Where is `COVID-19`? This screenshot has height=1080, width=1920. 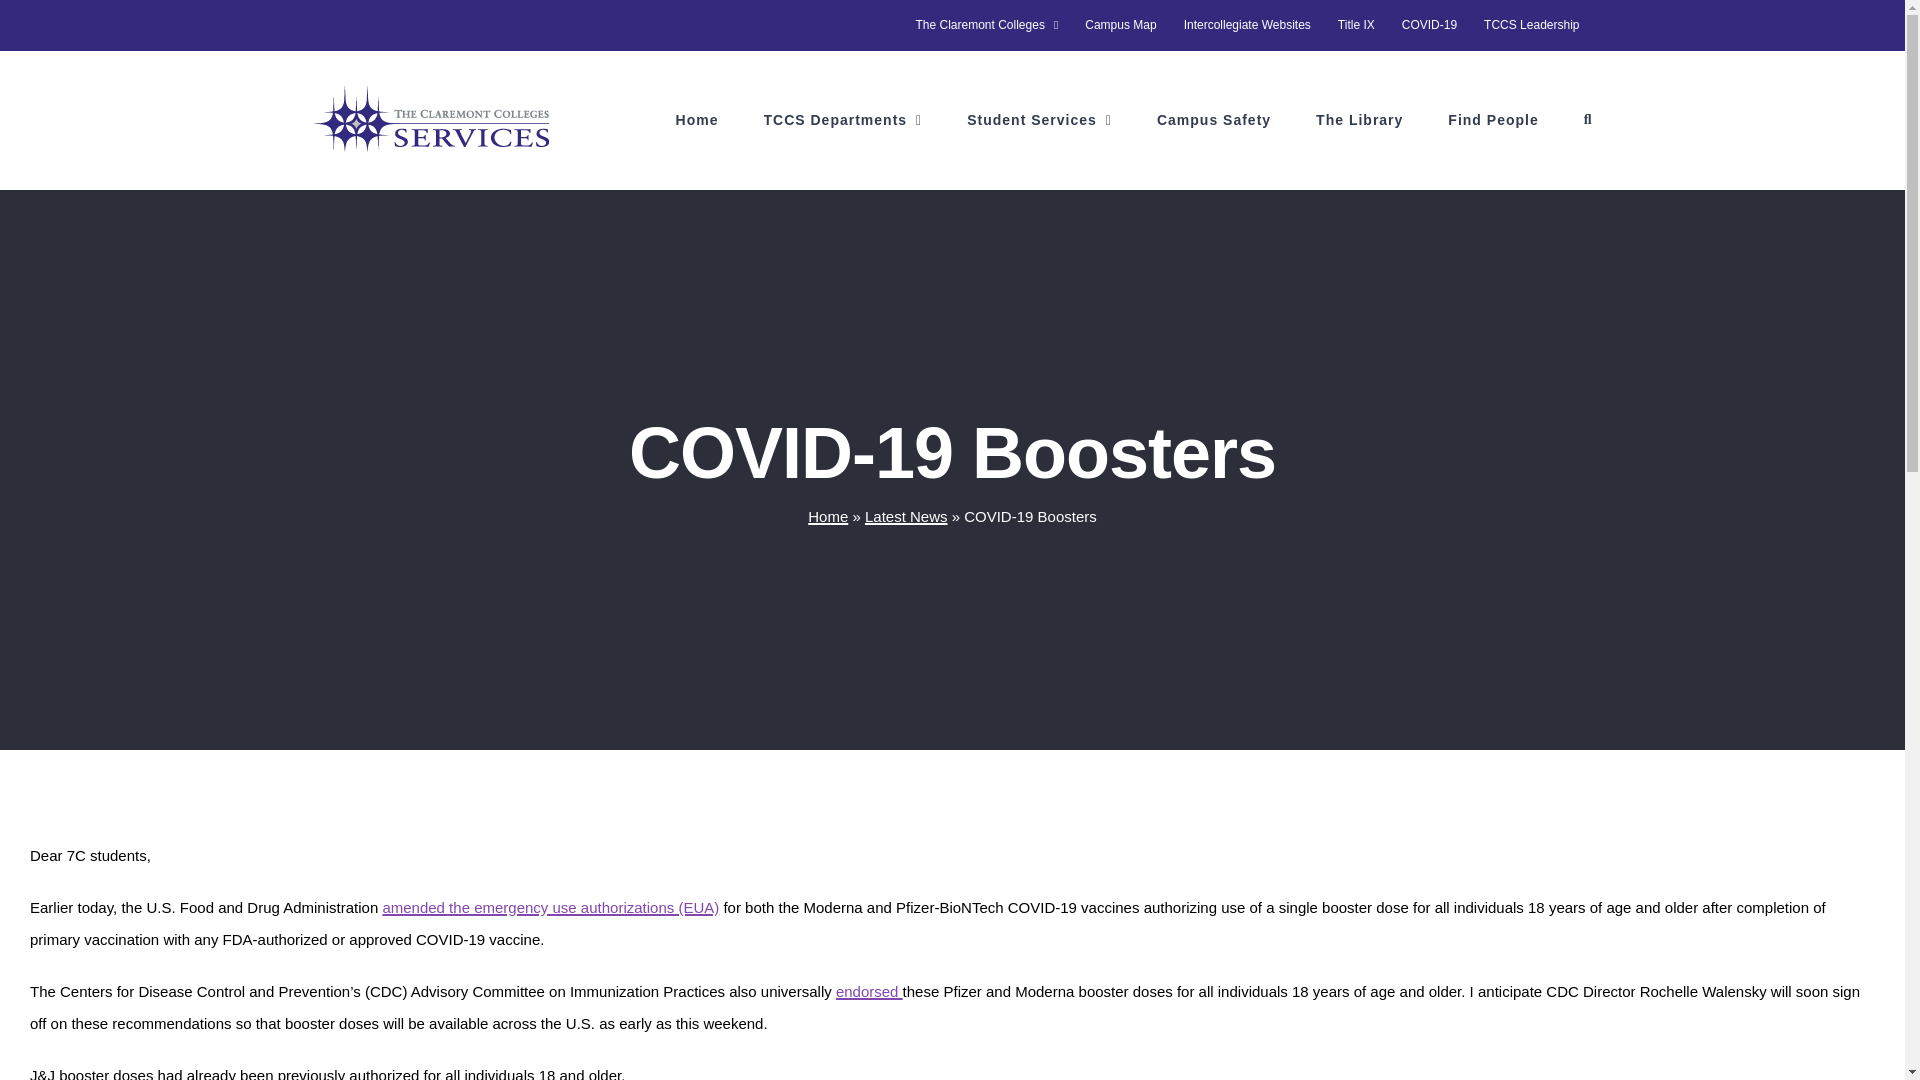
COVID-19 is located at coordinates (1429, 24).